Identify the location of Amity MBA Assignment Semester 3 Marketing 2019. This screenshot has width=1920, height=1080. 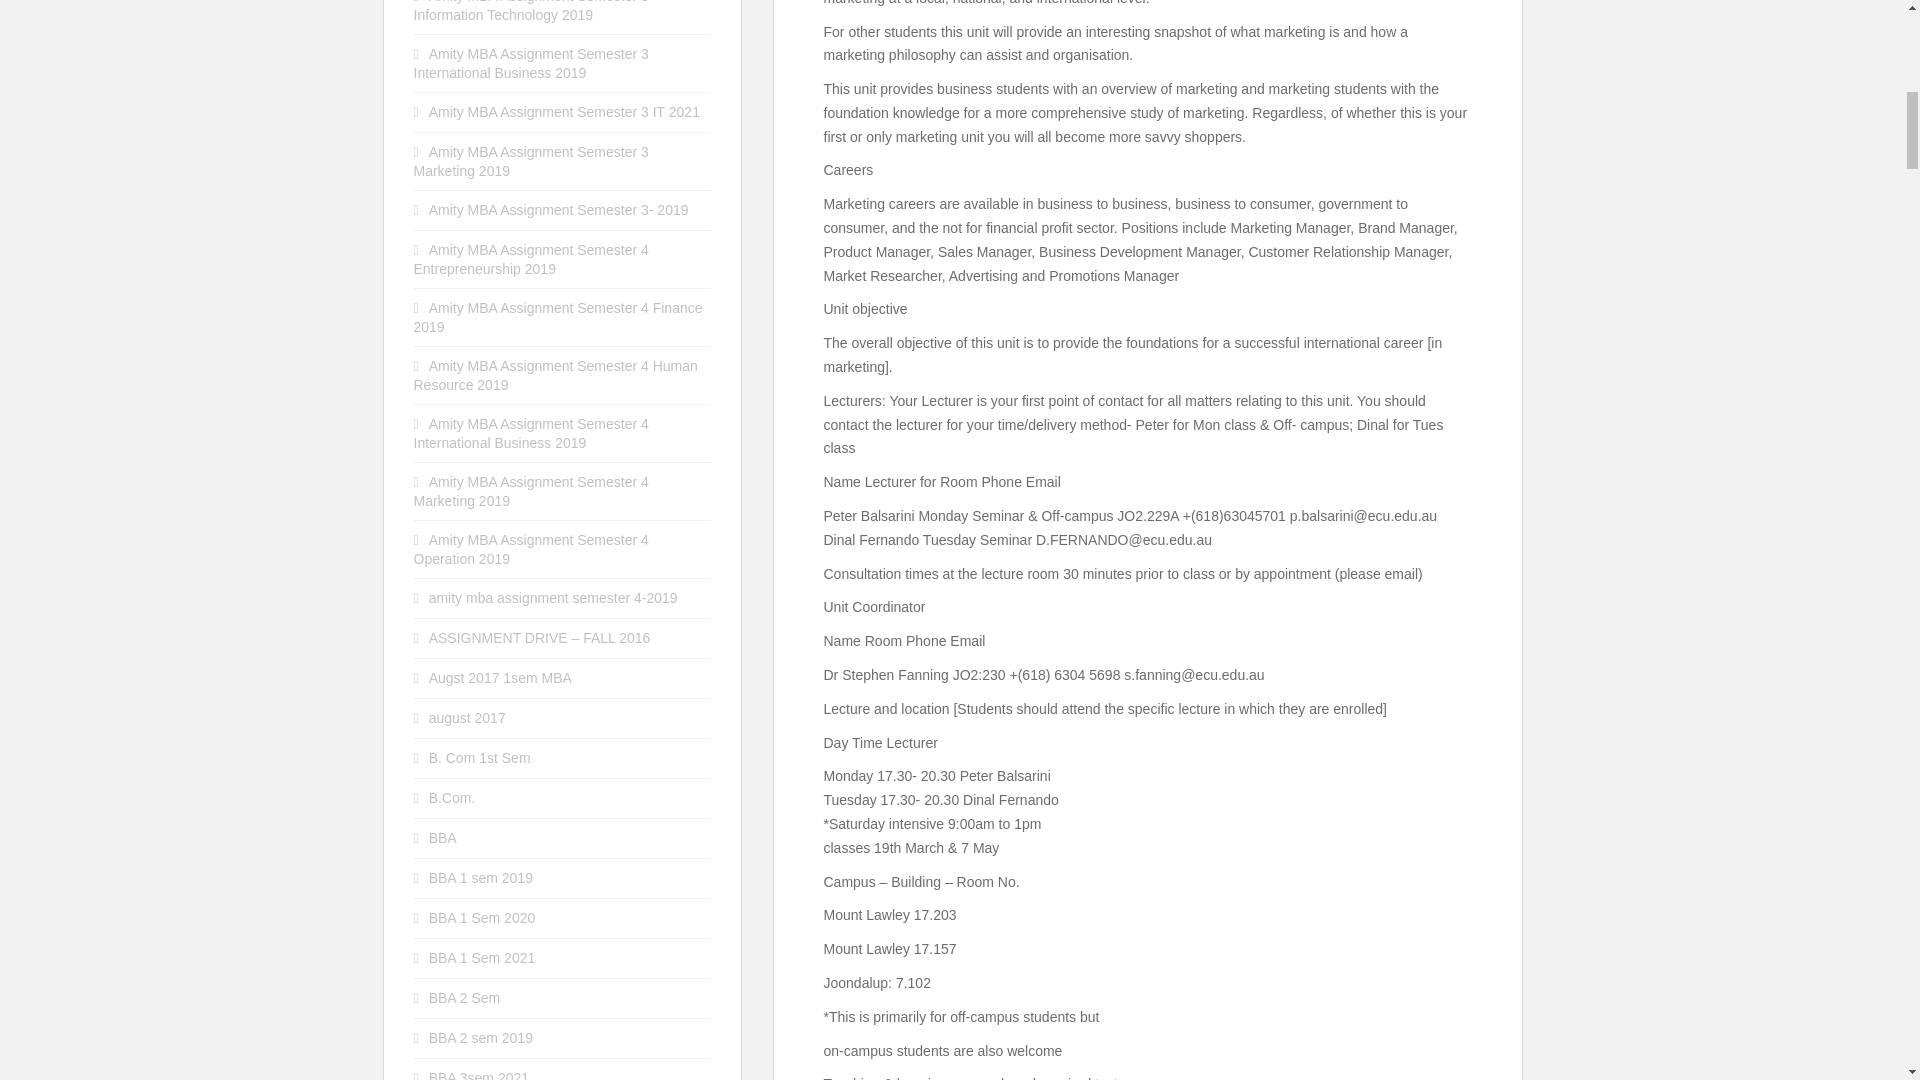
(531, 161).